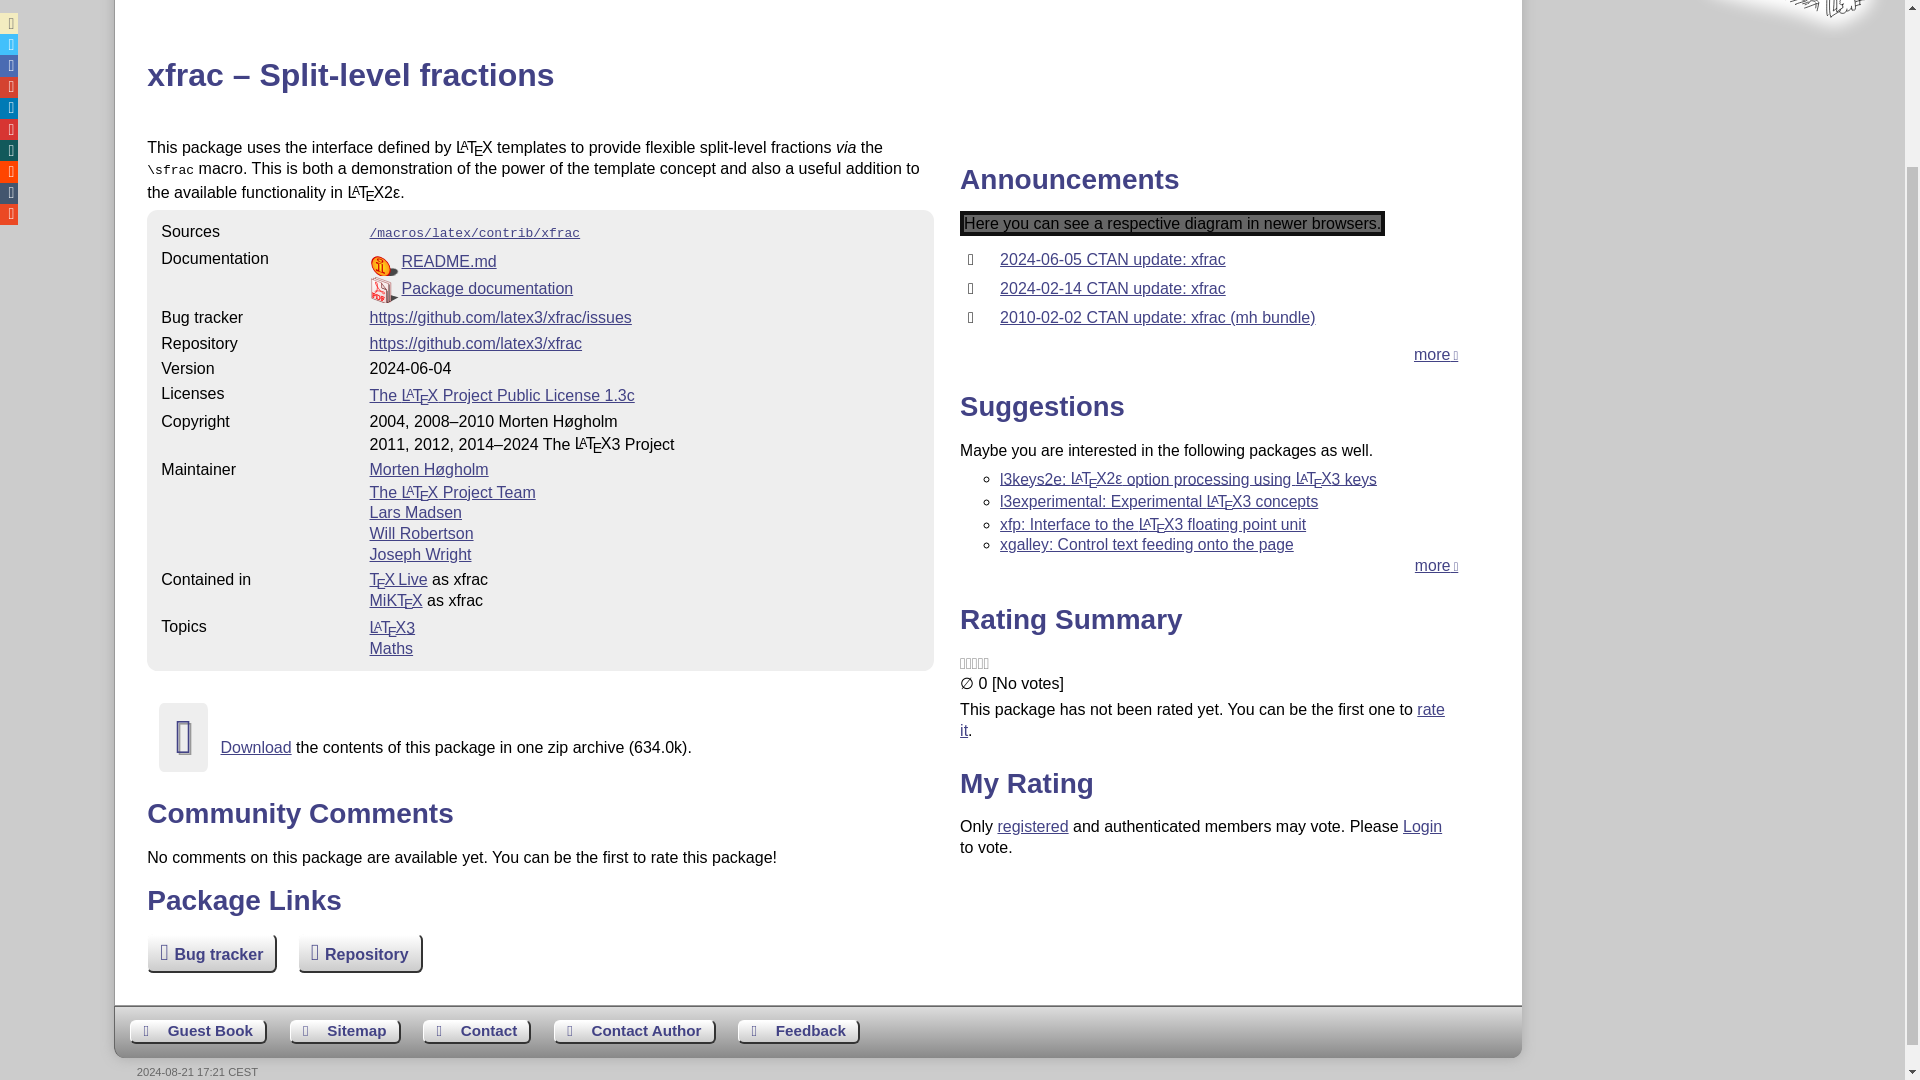  What do you see at coordinates (476, 1032) in the screenshot?
I see `Get contact information for the Web site` at bounding box center [476, 1032].